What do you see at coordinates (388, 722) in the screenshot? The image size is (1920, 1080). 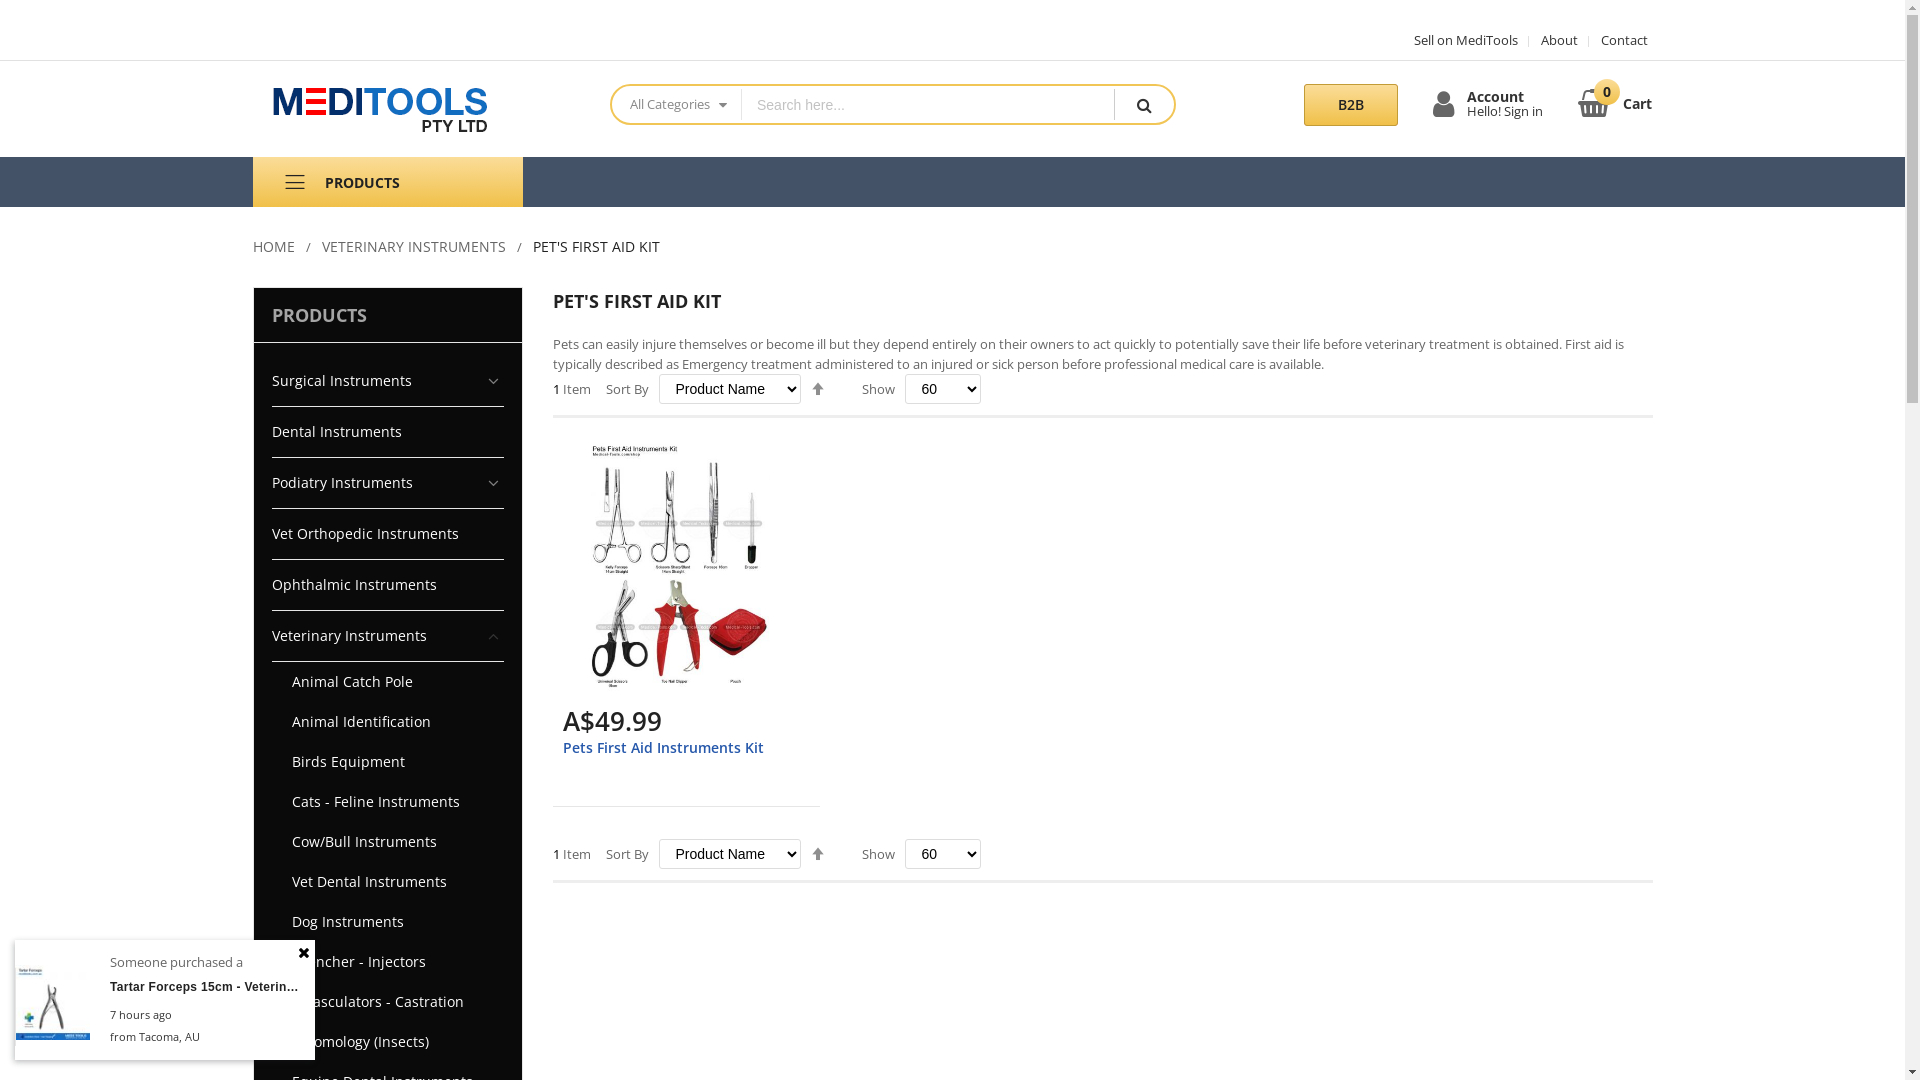 I see `Animal Identification` at bounding box center [388, 722].